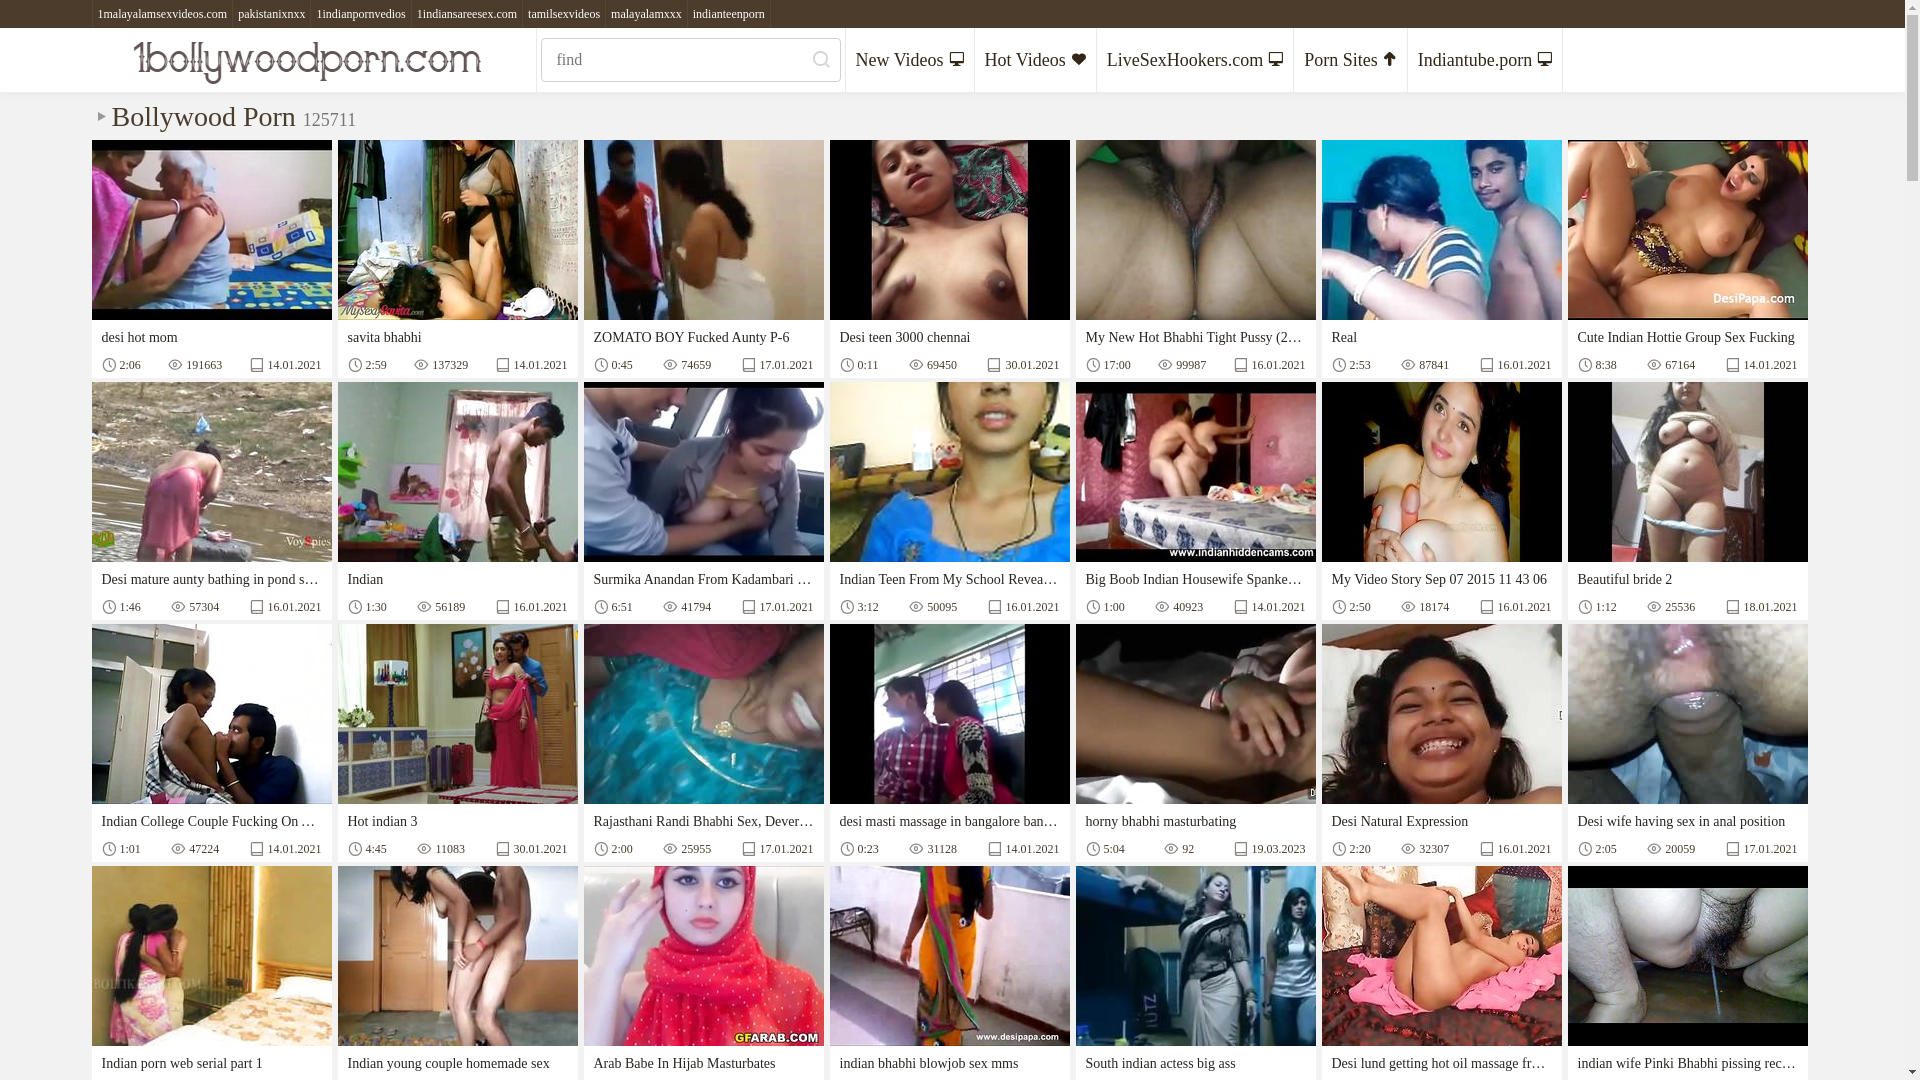 Image resolution: width=1920 pixels, height=1080 pixels. I want to click on ZOMATO BOY Fucked Aunty P-6
0:45
74659
17.01.2021, so click(704, 259).